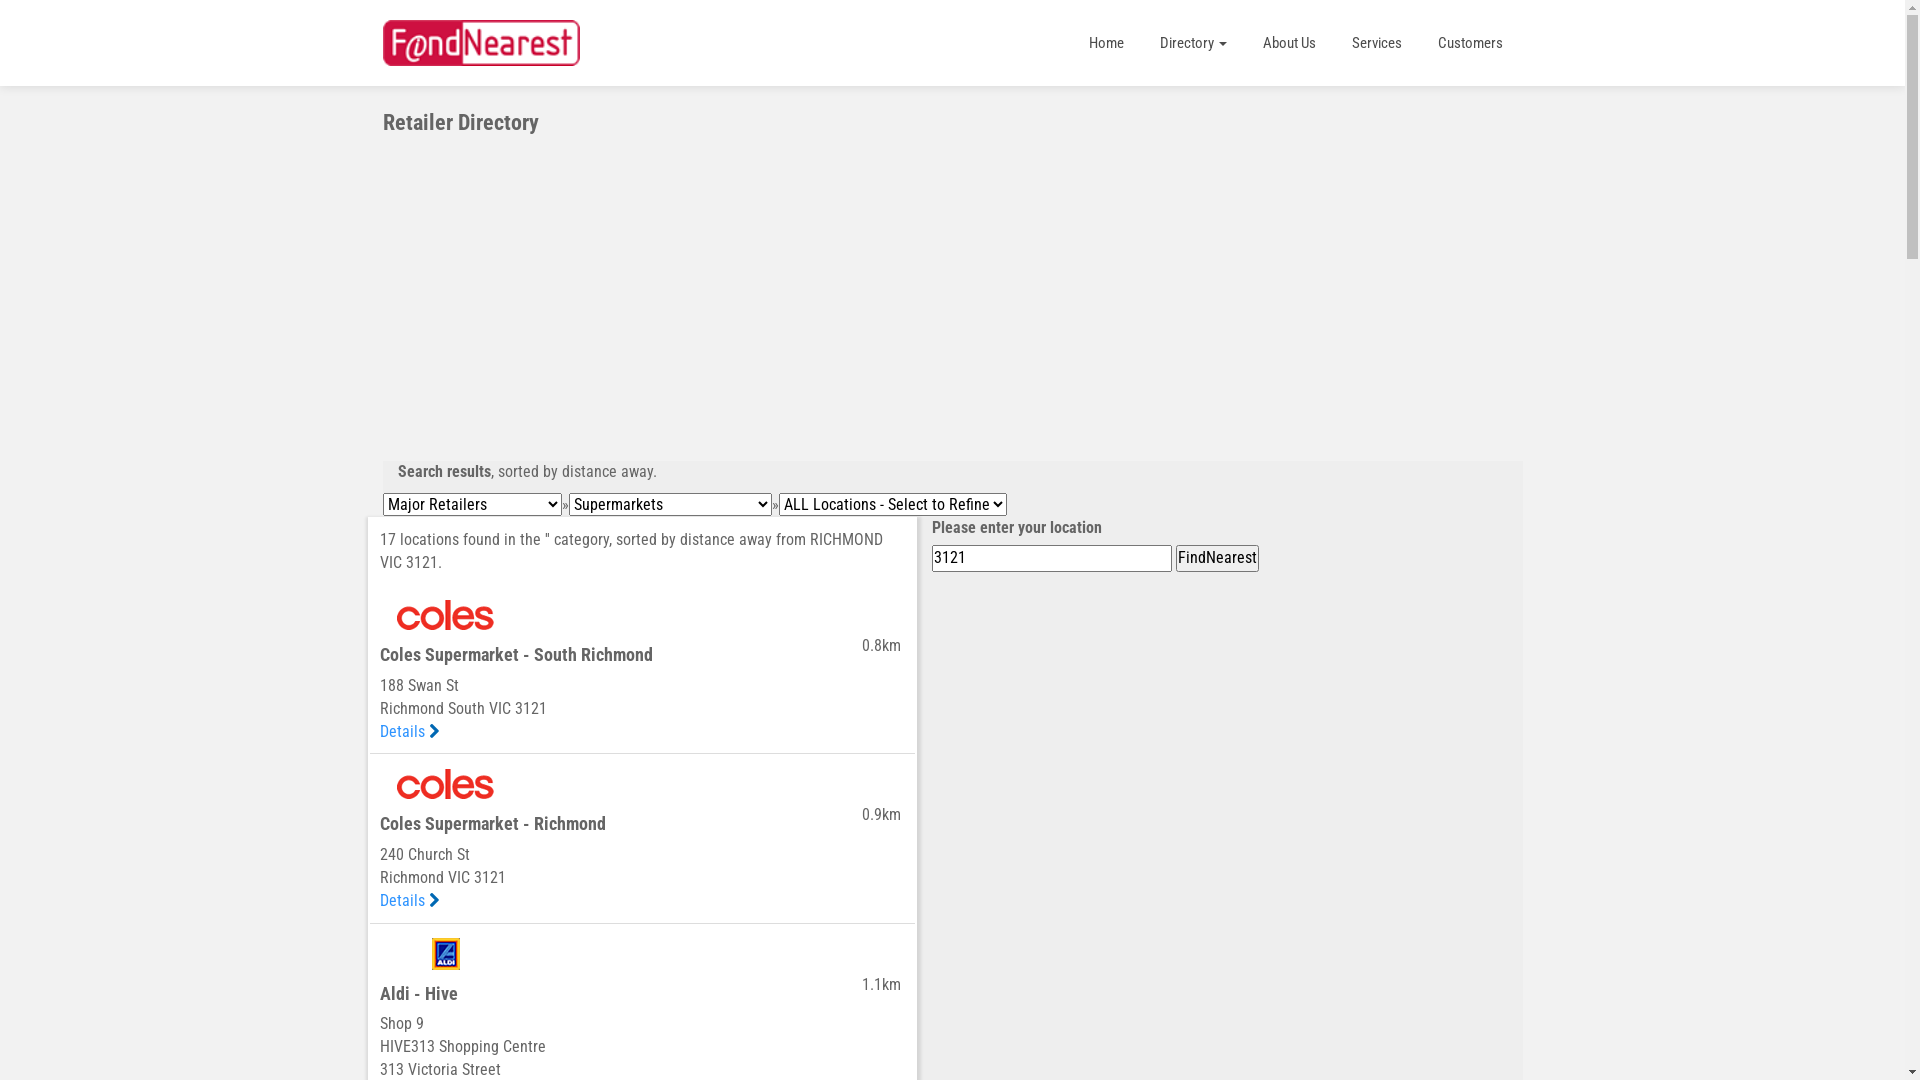 Image resolution: width=1920 pixels, height=1080 pixels. Describe the element at coordinates (952, 285) in the screenshot. I see `Advertisement` at that location.